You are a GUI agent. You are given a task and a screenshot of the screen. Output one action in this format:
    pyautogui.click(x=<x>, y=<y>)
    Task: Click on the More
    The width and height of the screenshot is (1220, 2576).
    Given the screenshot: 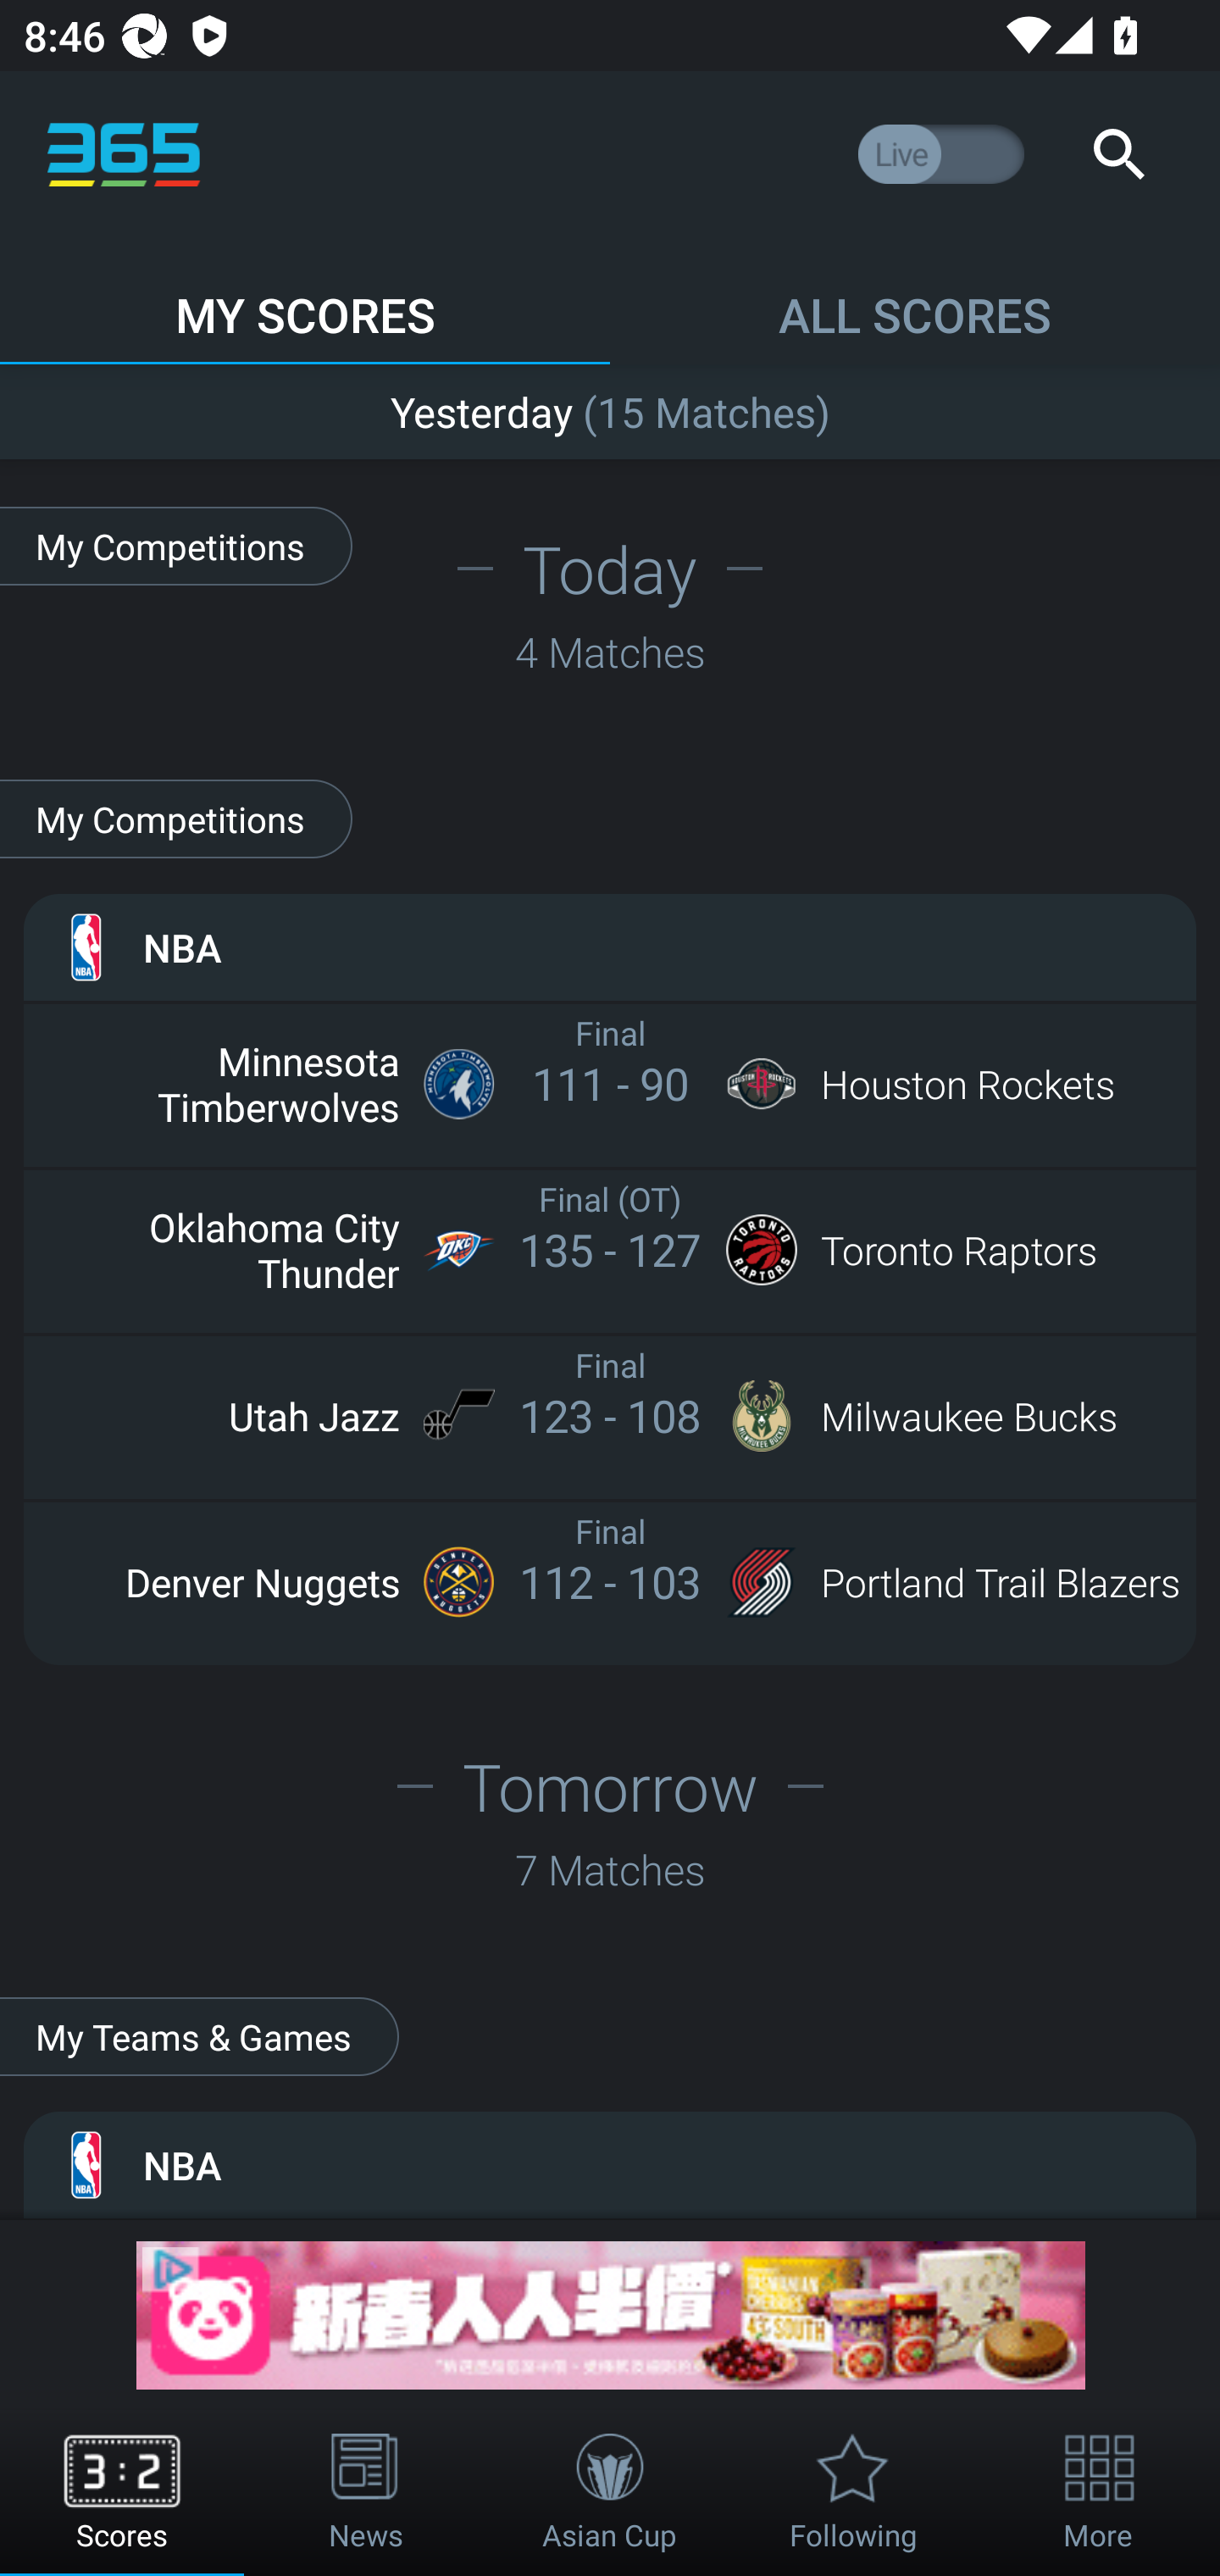 What is the action you would take?
    pyautogui.click(x=1098, y=2493)
    